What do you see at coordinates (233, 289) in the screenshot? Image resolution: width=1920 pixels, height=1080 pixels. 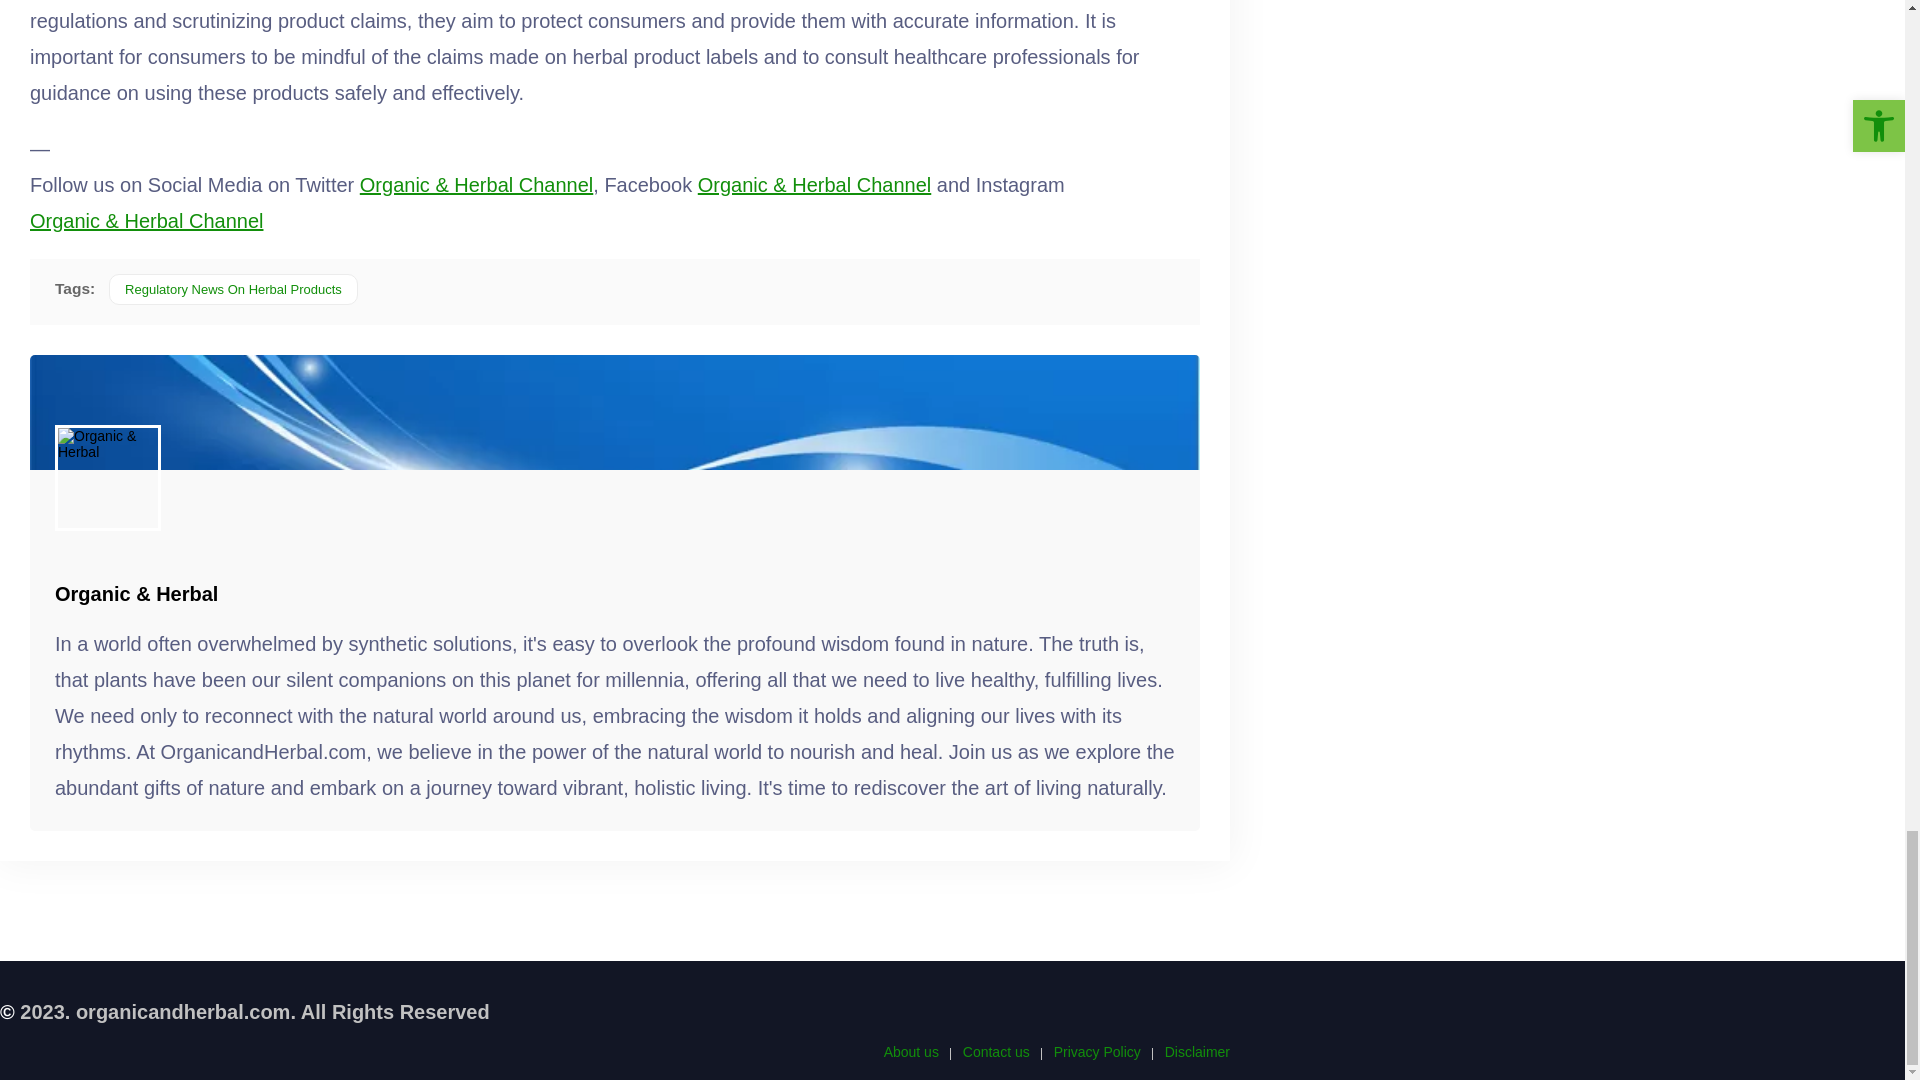 I see `Regulatory News On Herbal Products` at bounding box center [233, 289].